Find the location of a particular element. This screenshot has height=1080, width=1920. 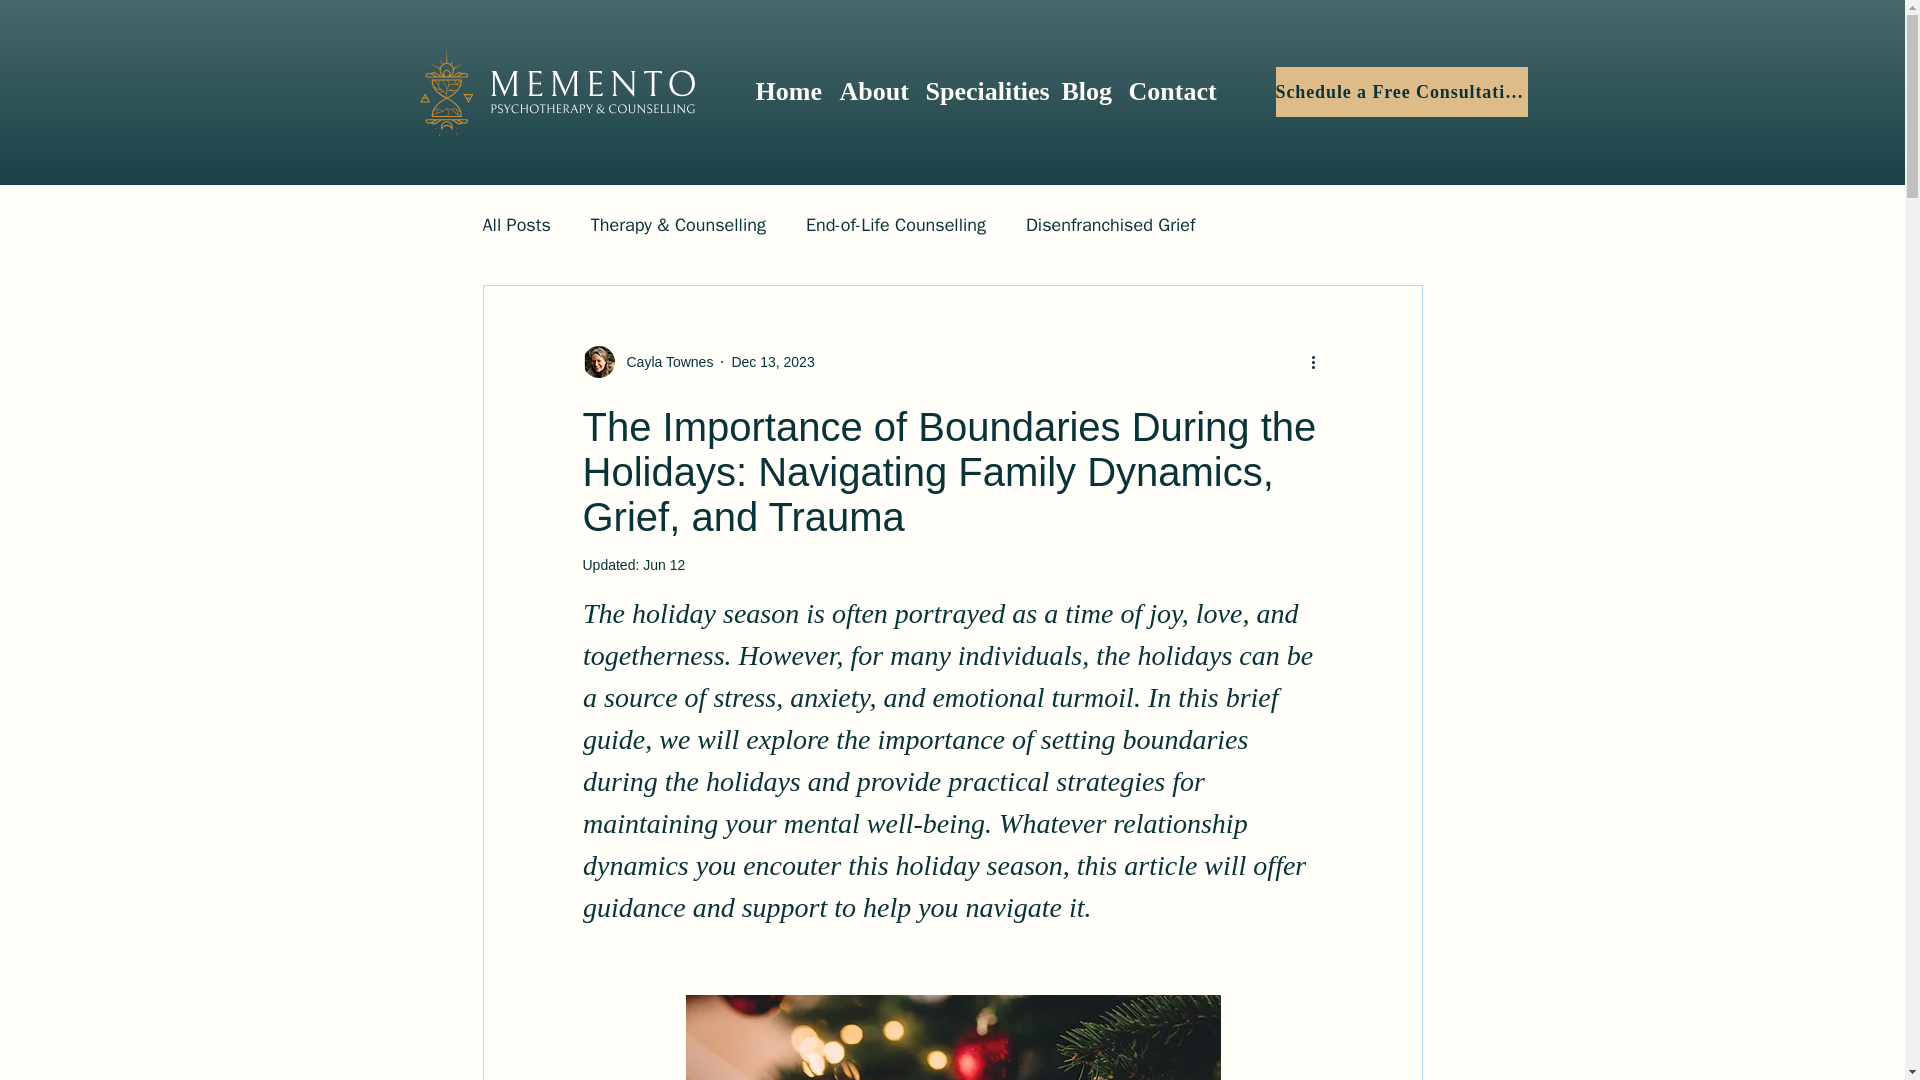

Schedule a Free Consultation is located at coordinates (1402, 91).